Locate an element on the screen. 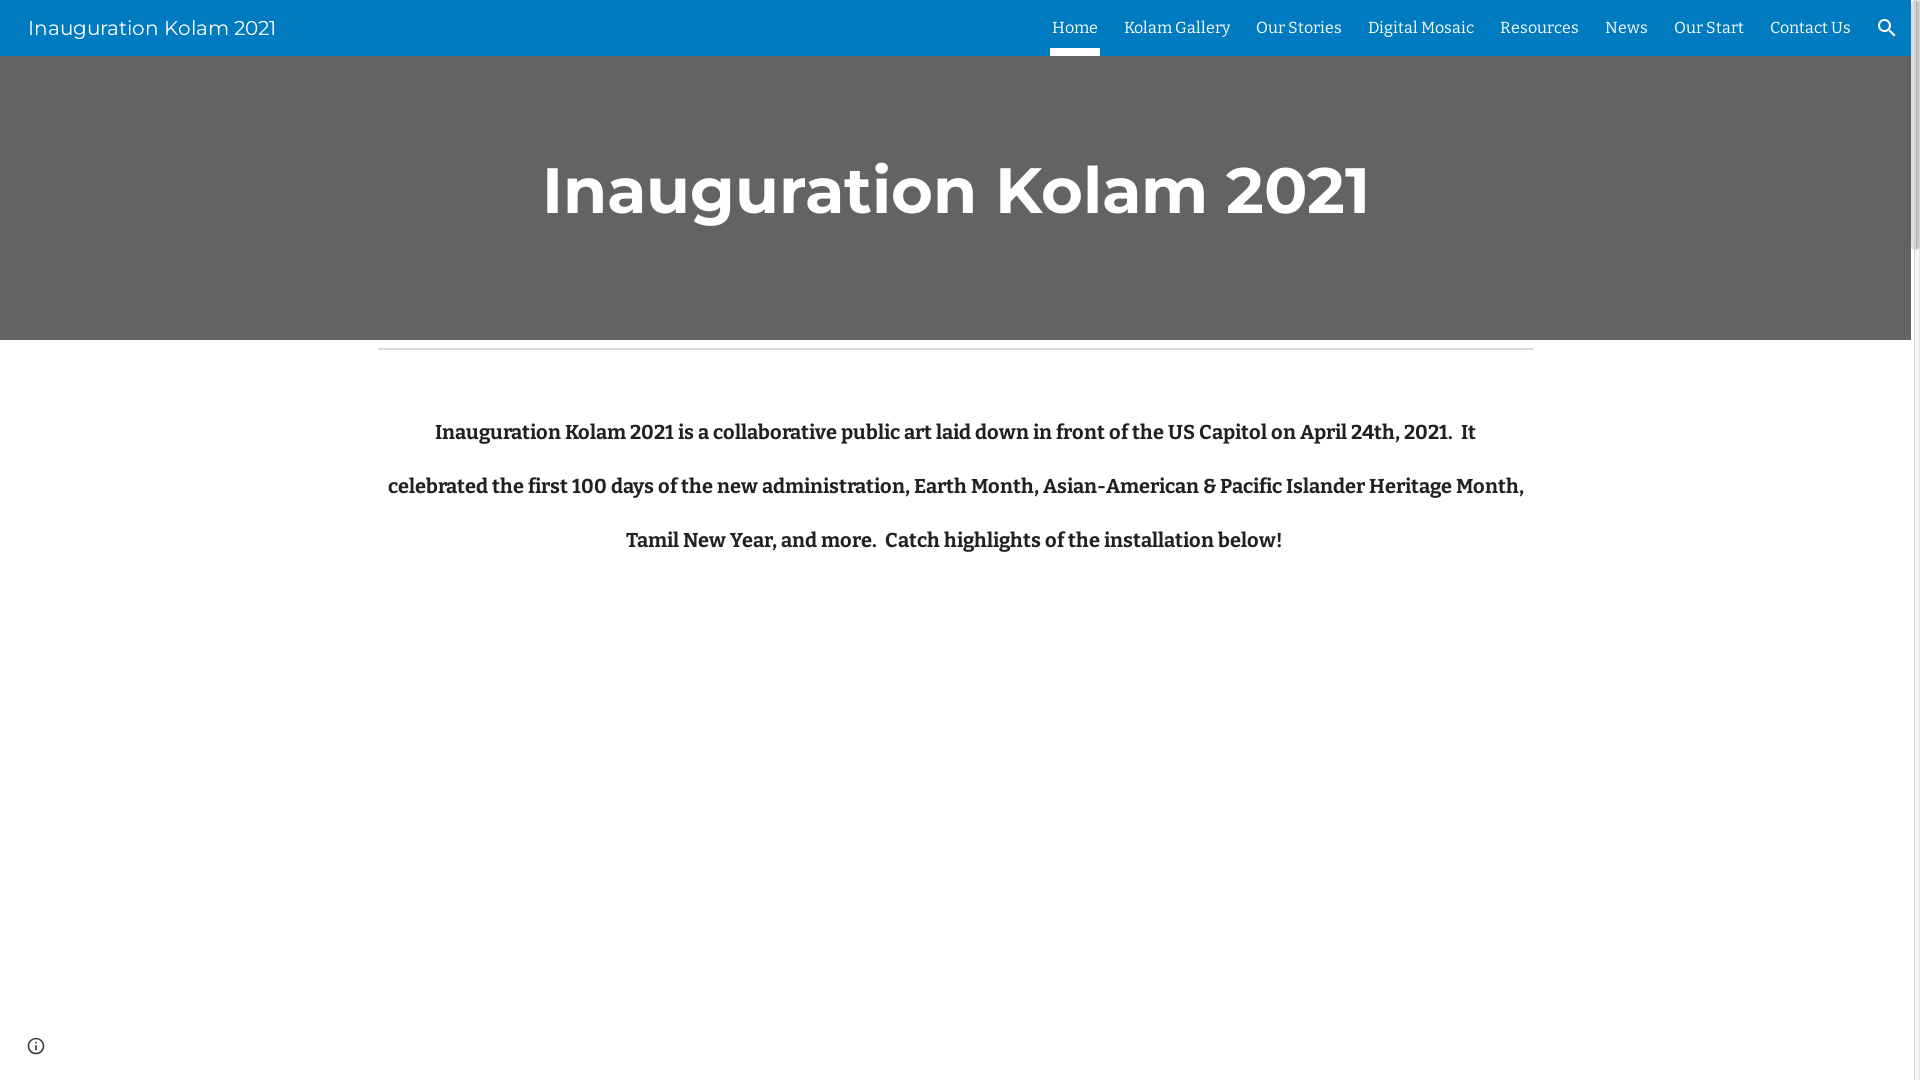 The image size is (1920, 1080). Our Stories is located at coordinates (1299, 28).